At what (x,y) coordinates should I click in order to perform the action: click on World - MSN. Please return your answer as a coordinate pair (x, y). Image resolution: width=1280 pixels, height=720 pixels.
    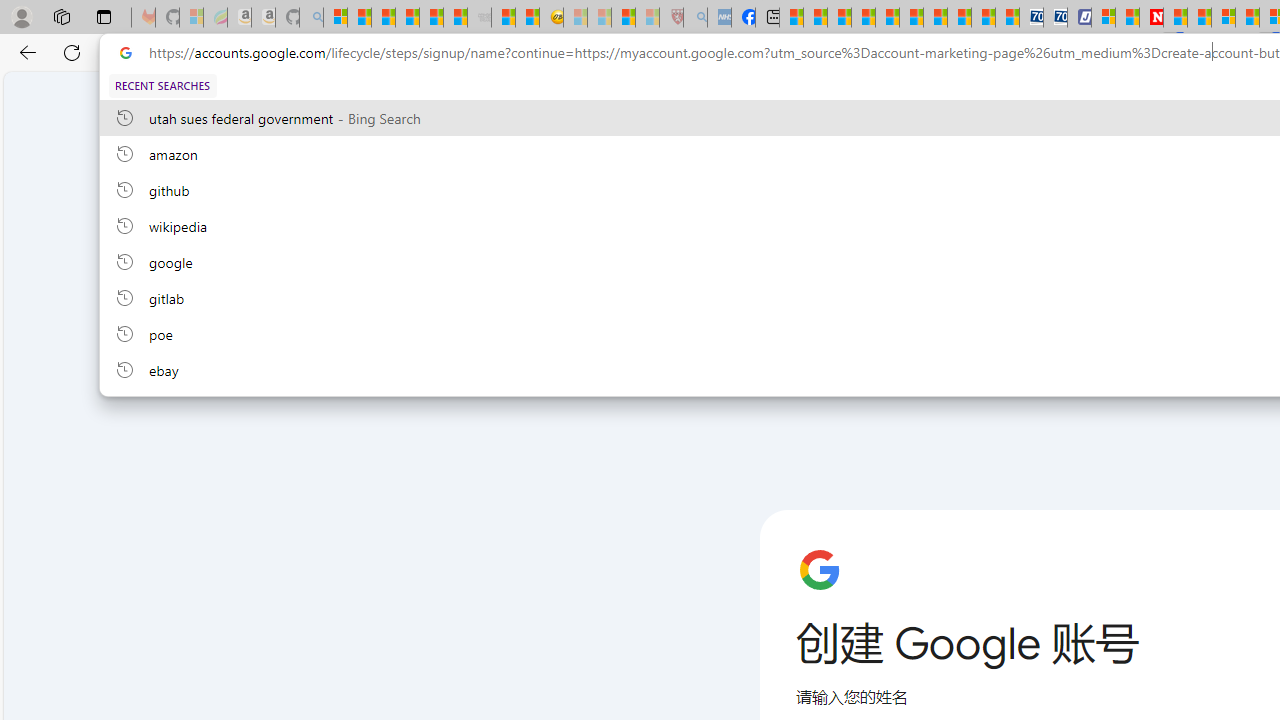
    Looking at the image, I should click on (840, 18).